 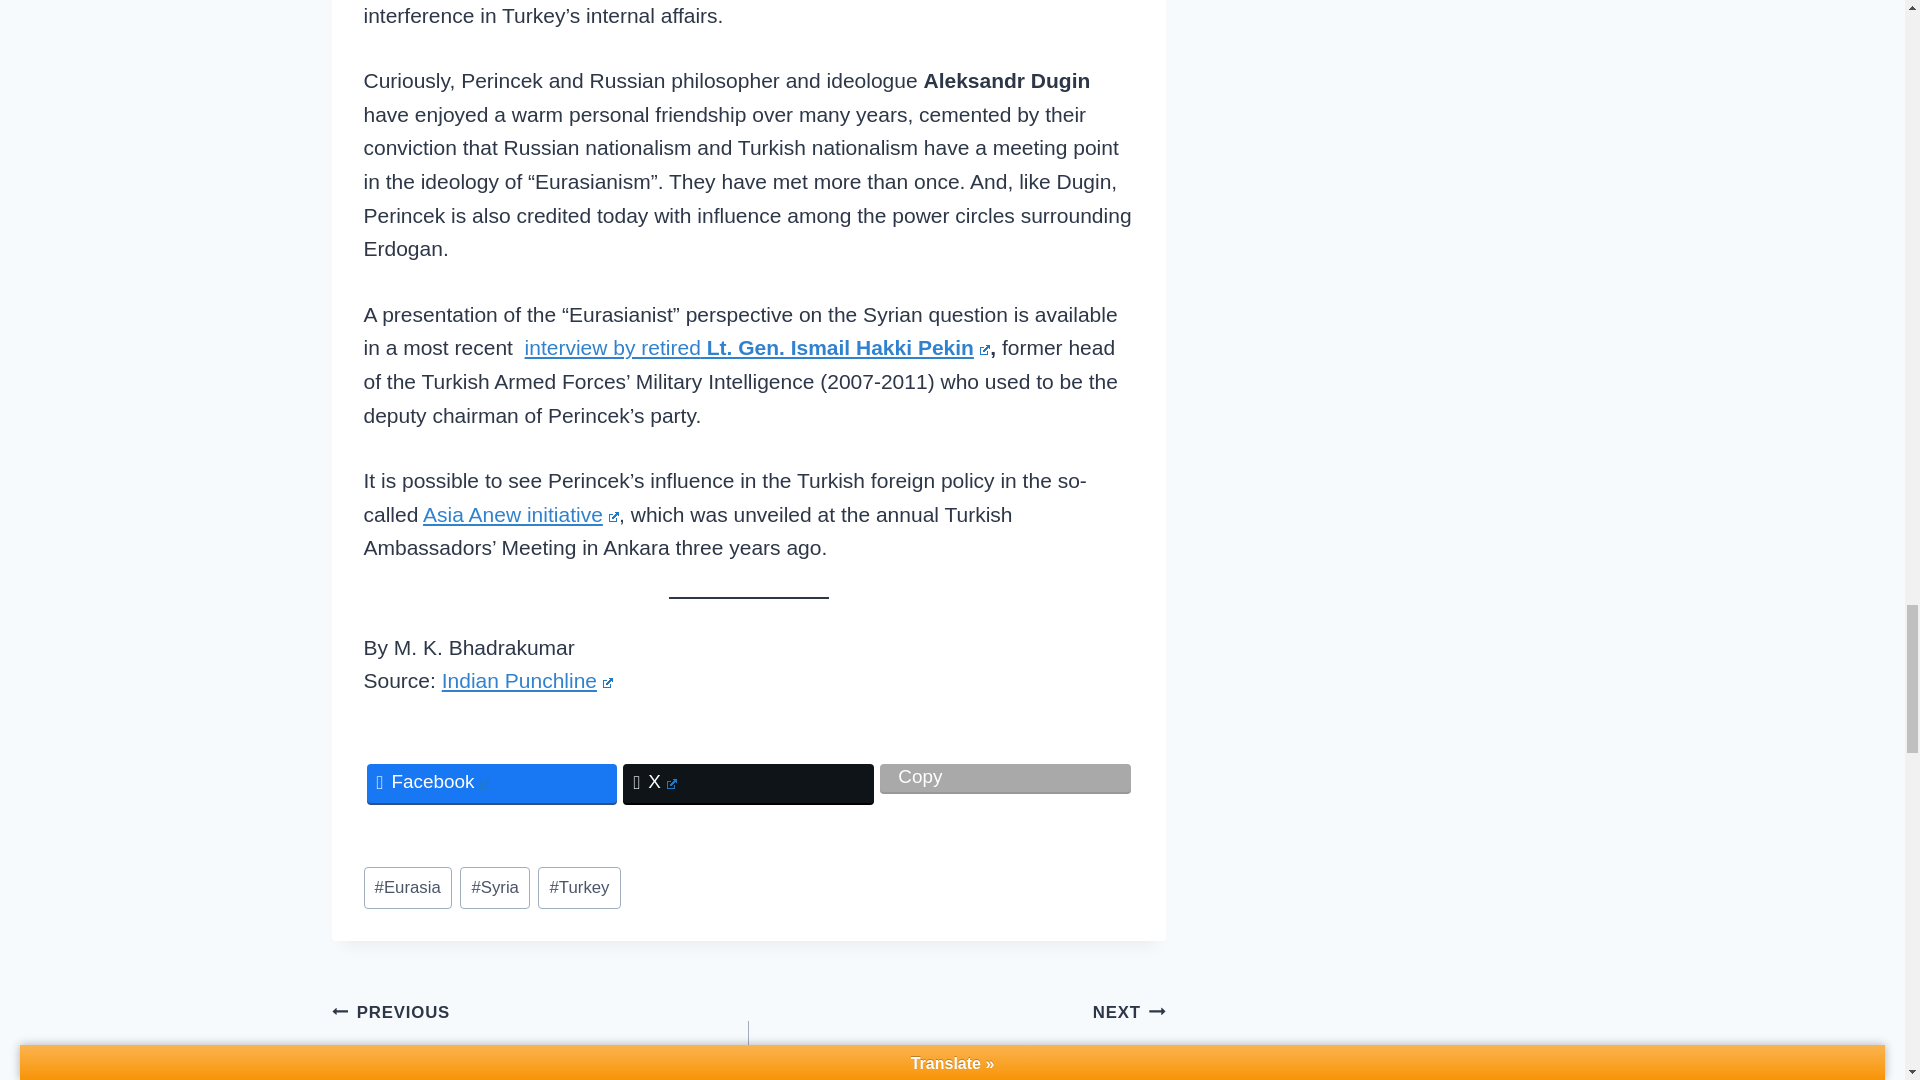 I want to click on Turkey, so click(x=578, y=888).